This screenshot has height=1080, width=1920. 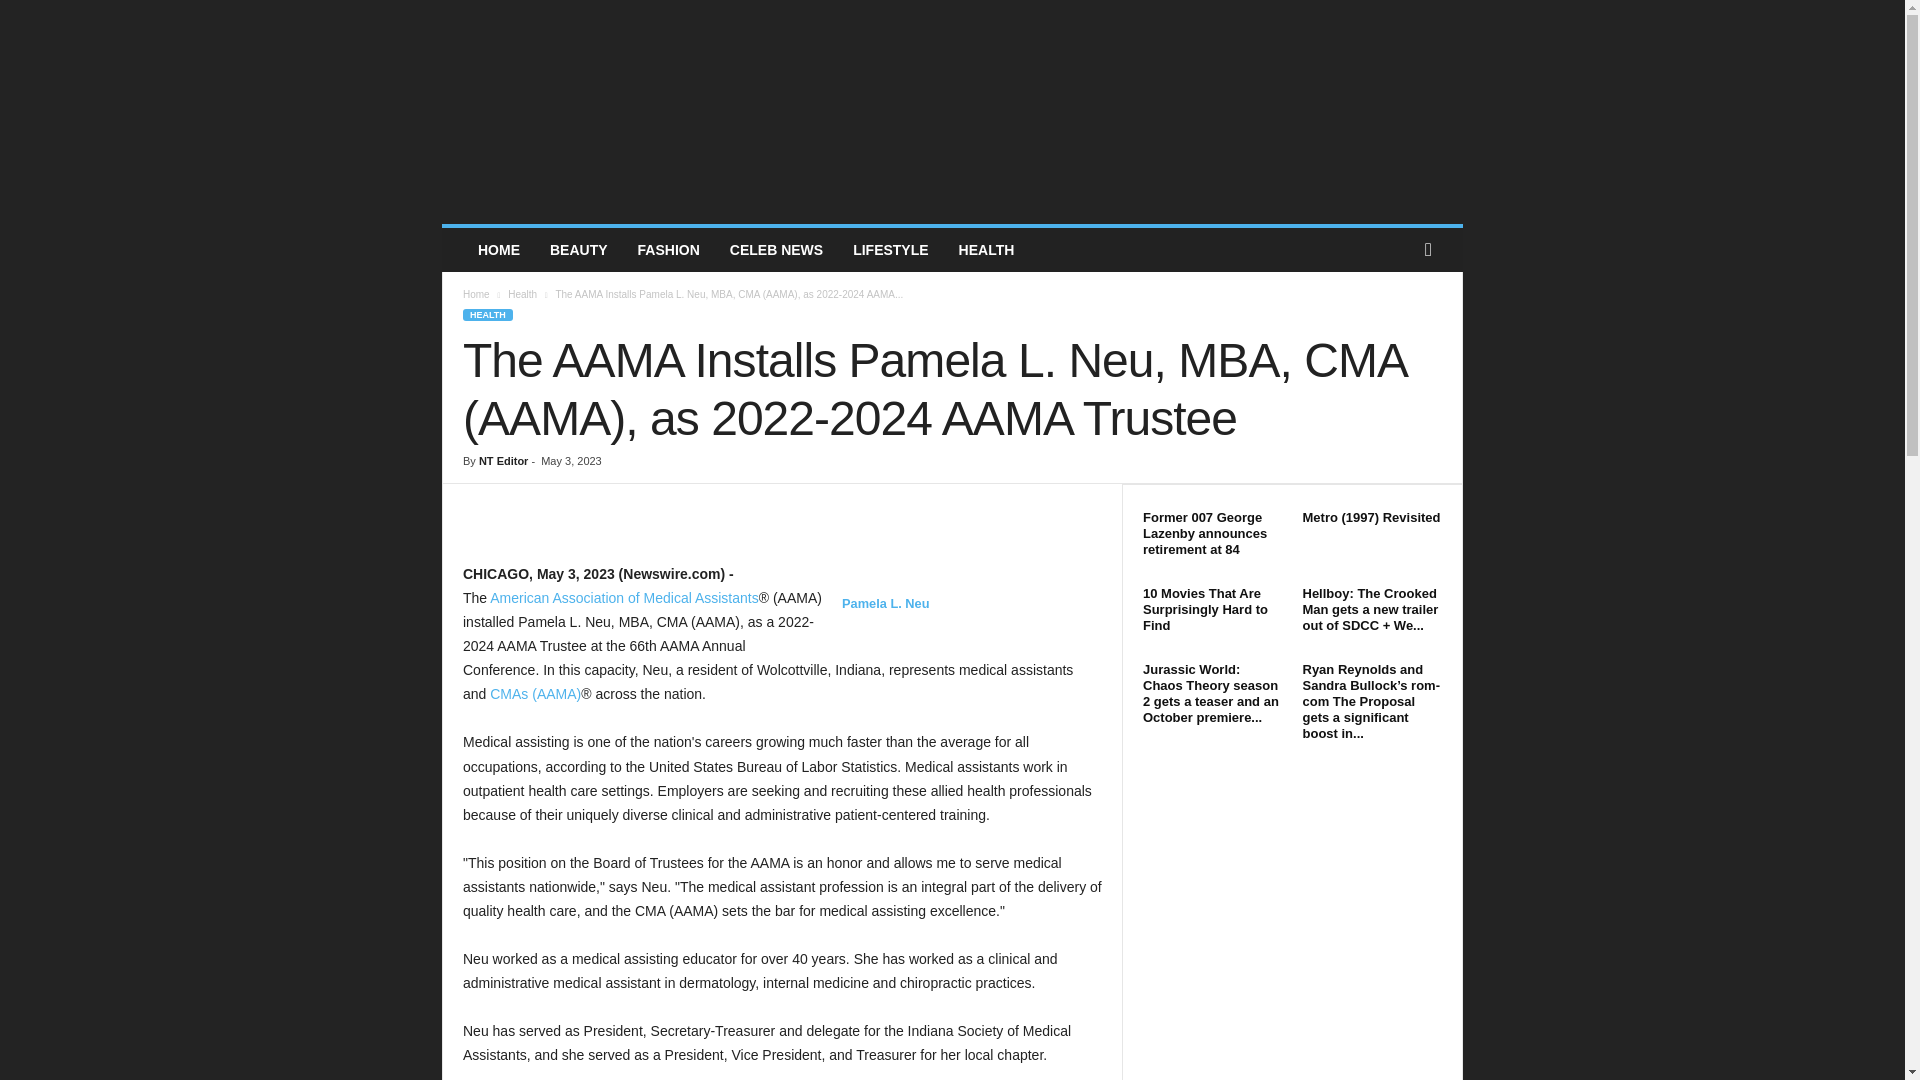 I want to click on NT Beauty magazine, so click(x=952, y=112).